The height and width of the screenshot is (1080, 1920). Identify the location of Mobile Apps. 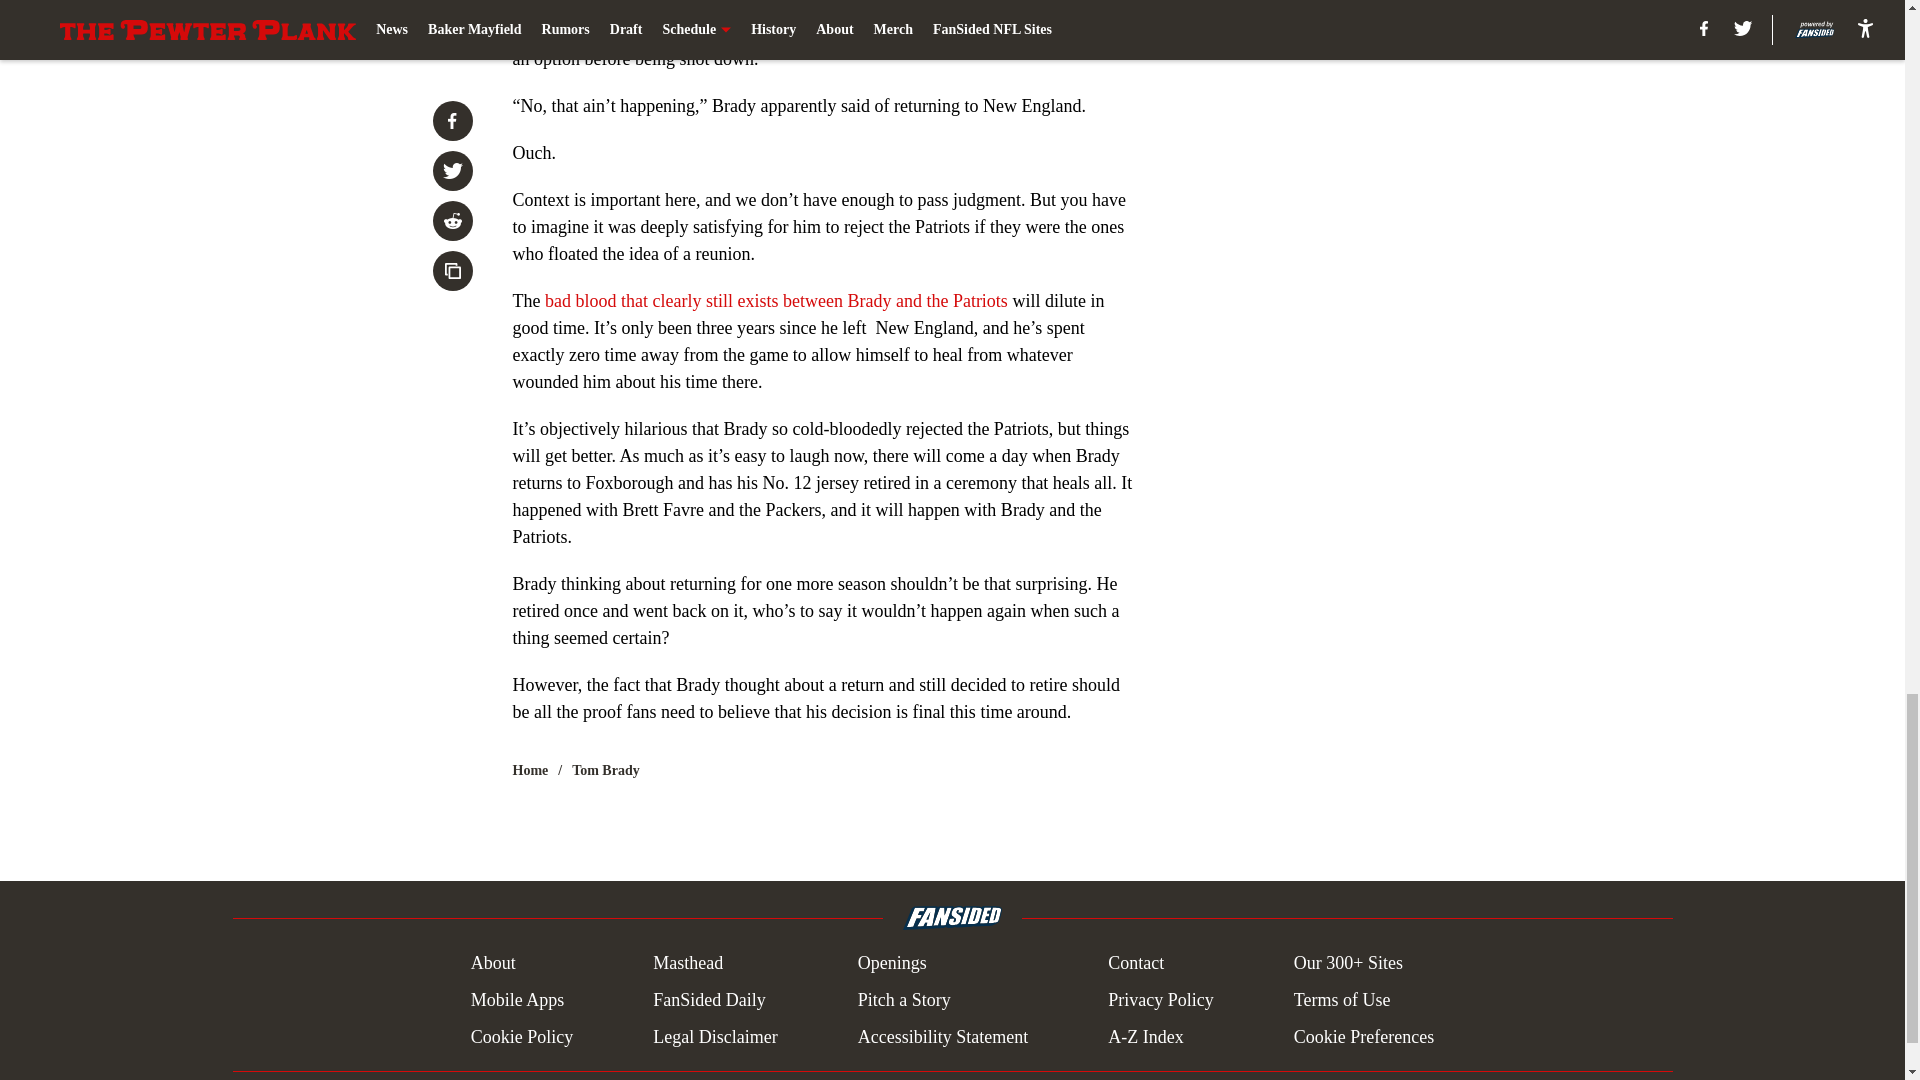
(517, 1000).